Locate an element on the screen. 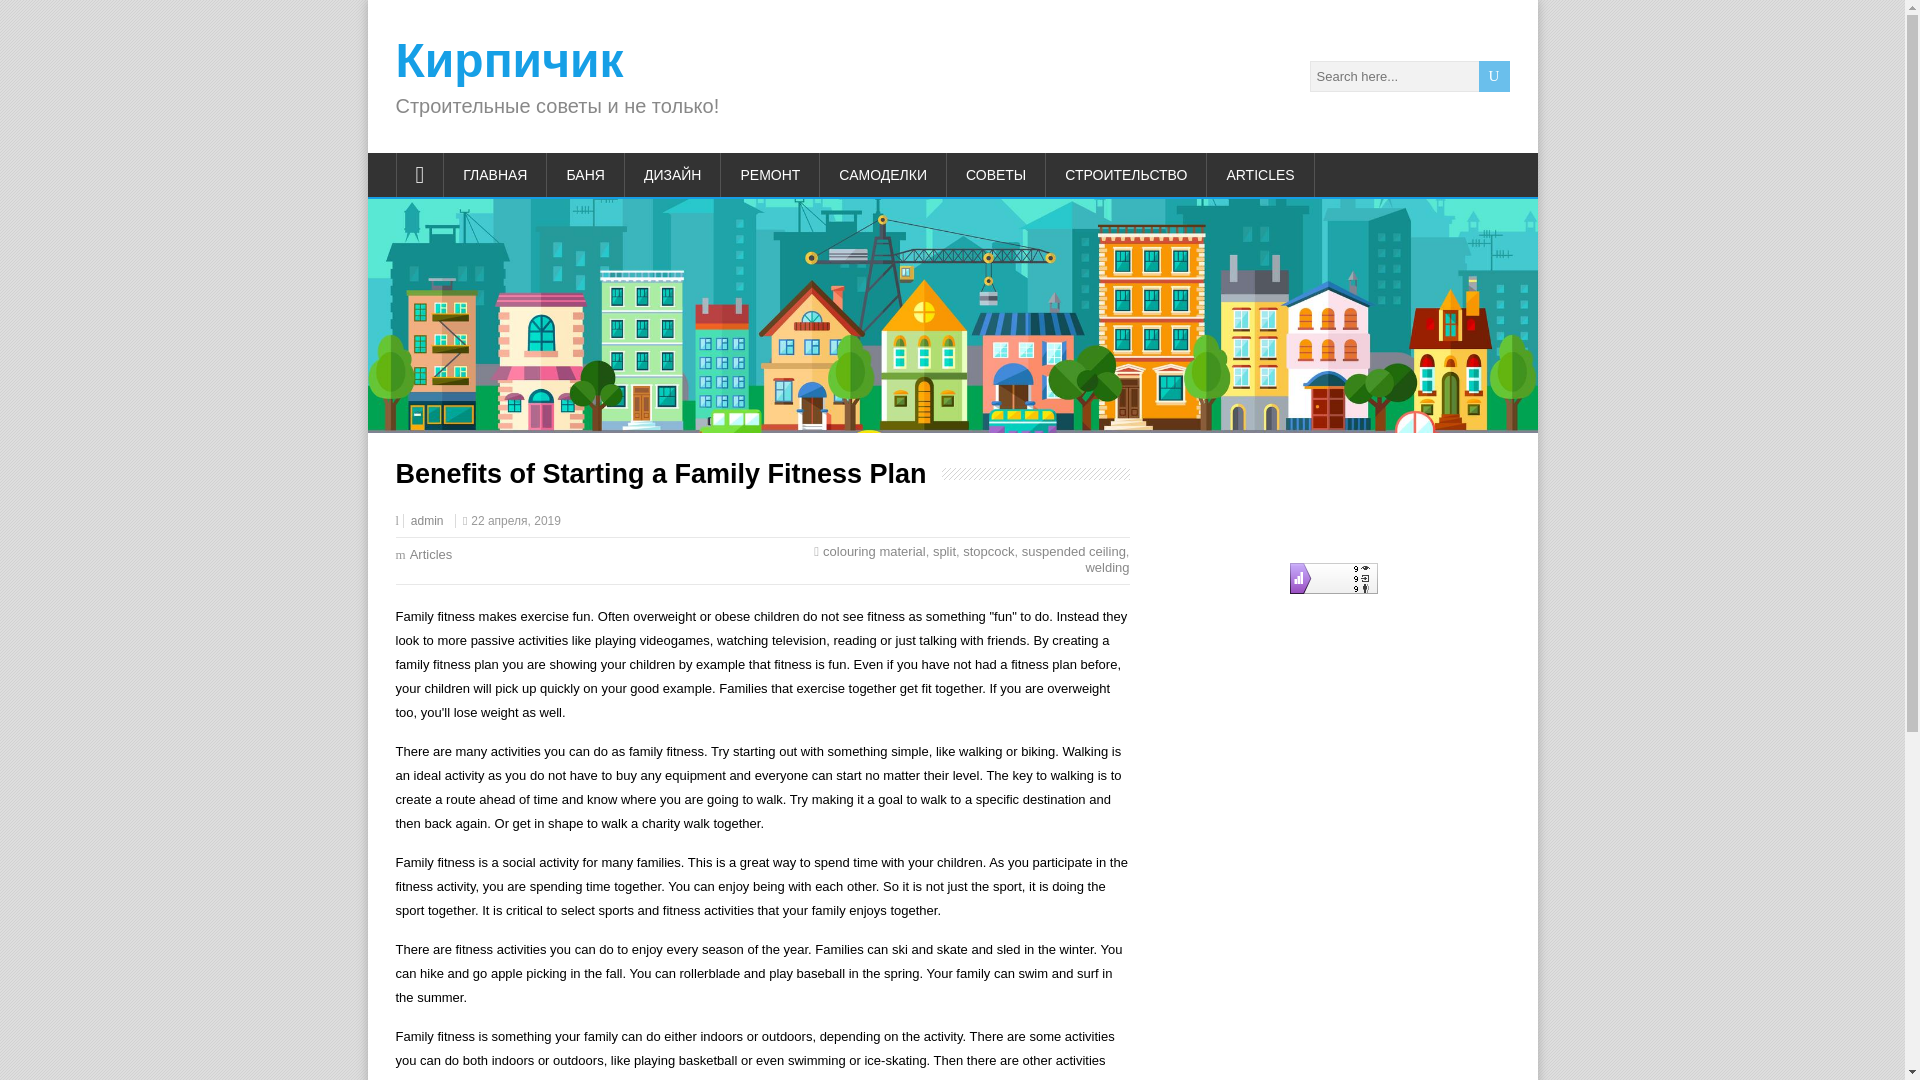 The width and height of the screenshot is (1920, 1080). colouring material is located at coordinates (874, 552).